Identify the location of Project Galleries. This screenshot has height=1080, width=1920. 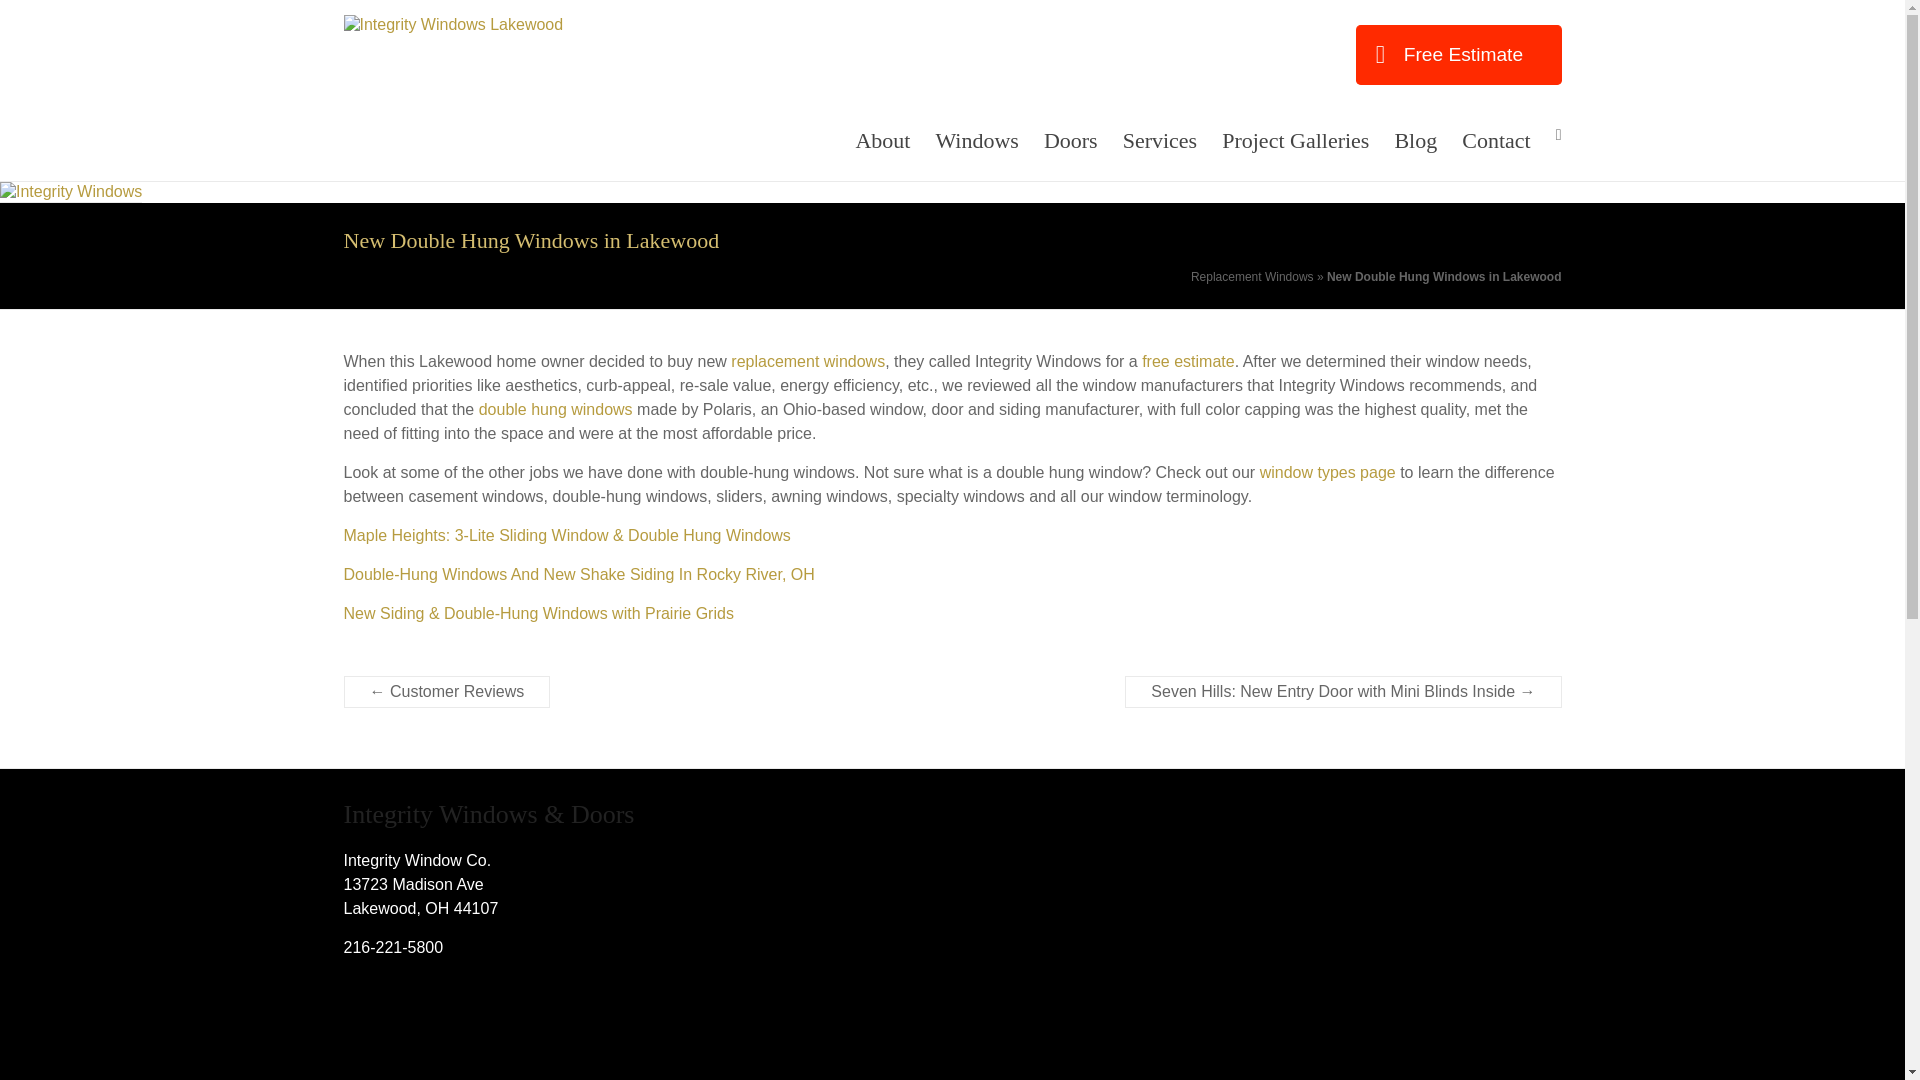
(1294, 140).